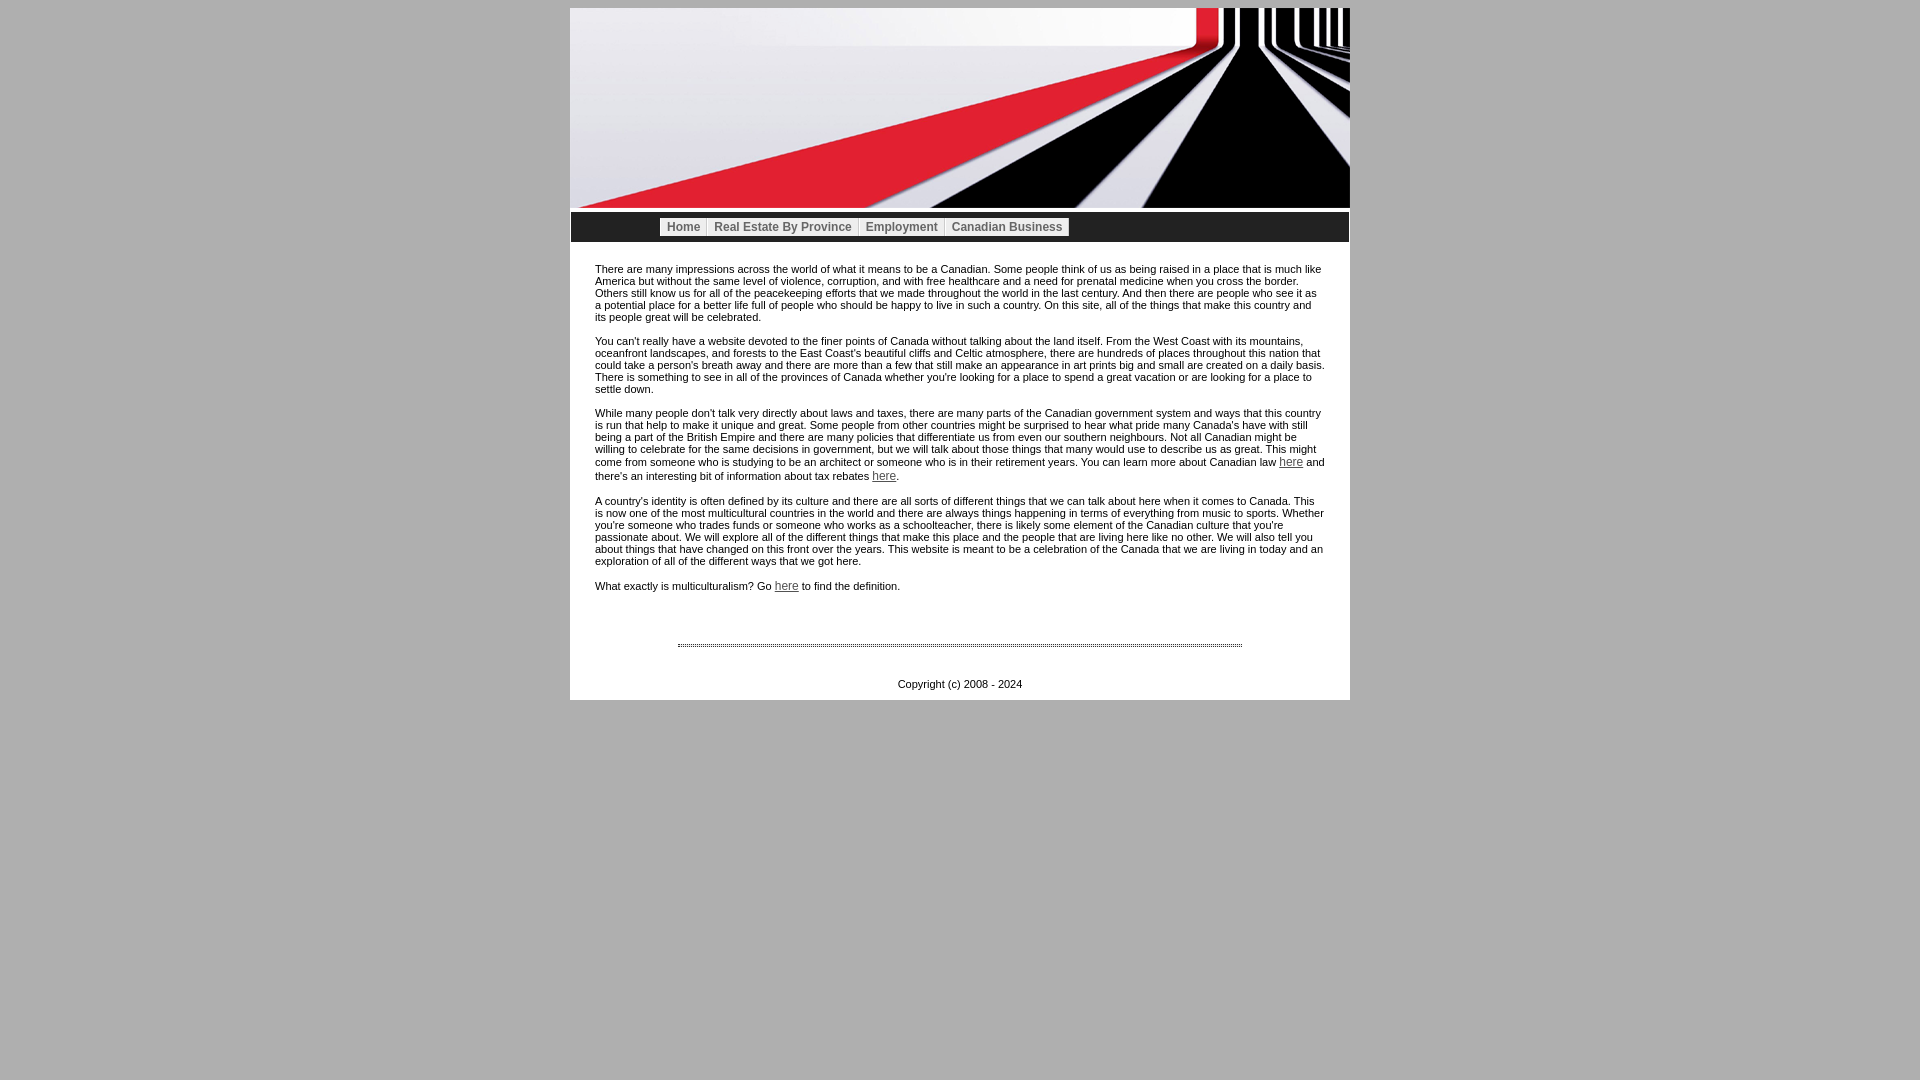 The height and width of the screenshot is (1080, 1920). I want to click on Employment, so click(901, 227).